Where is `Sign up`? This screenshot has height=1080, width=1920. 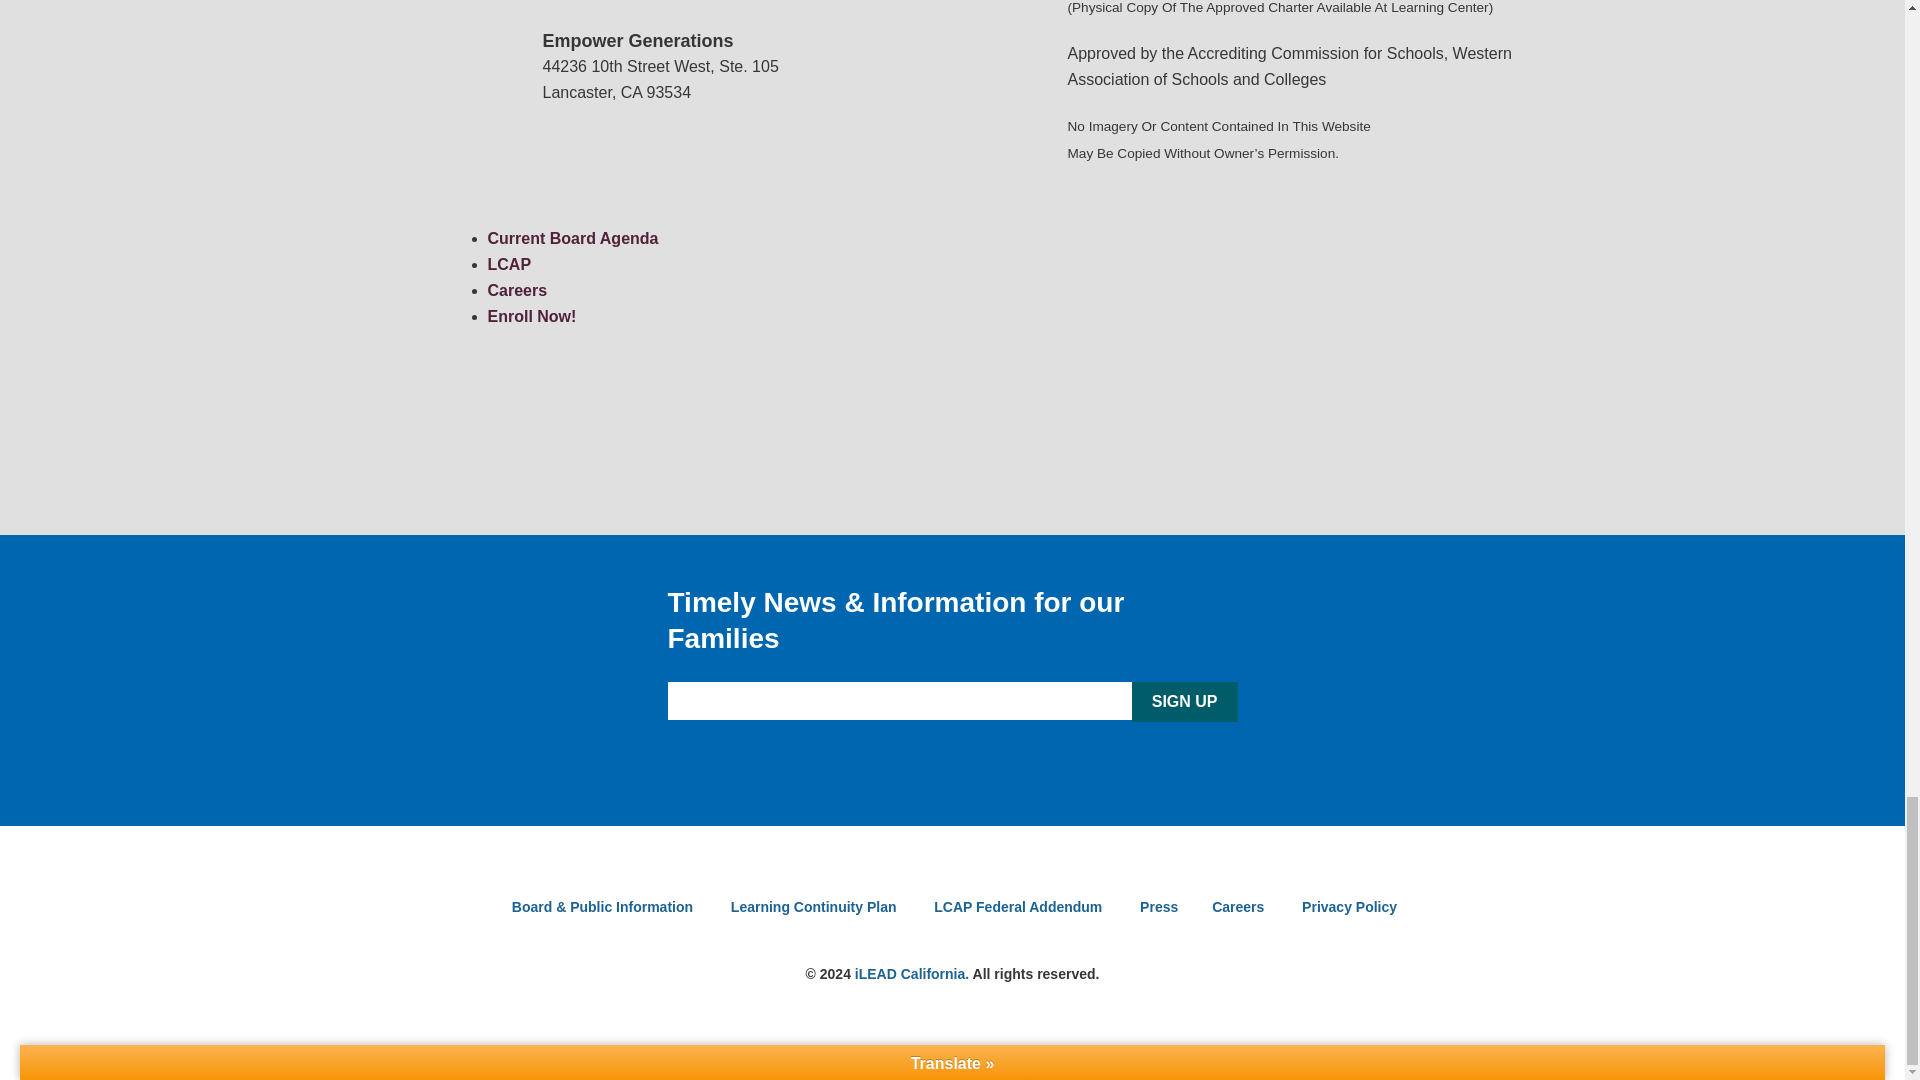 Sign up is located at coordinates (1185, 702).